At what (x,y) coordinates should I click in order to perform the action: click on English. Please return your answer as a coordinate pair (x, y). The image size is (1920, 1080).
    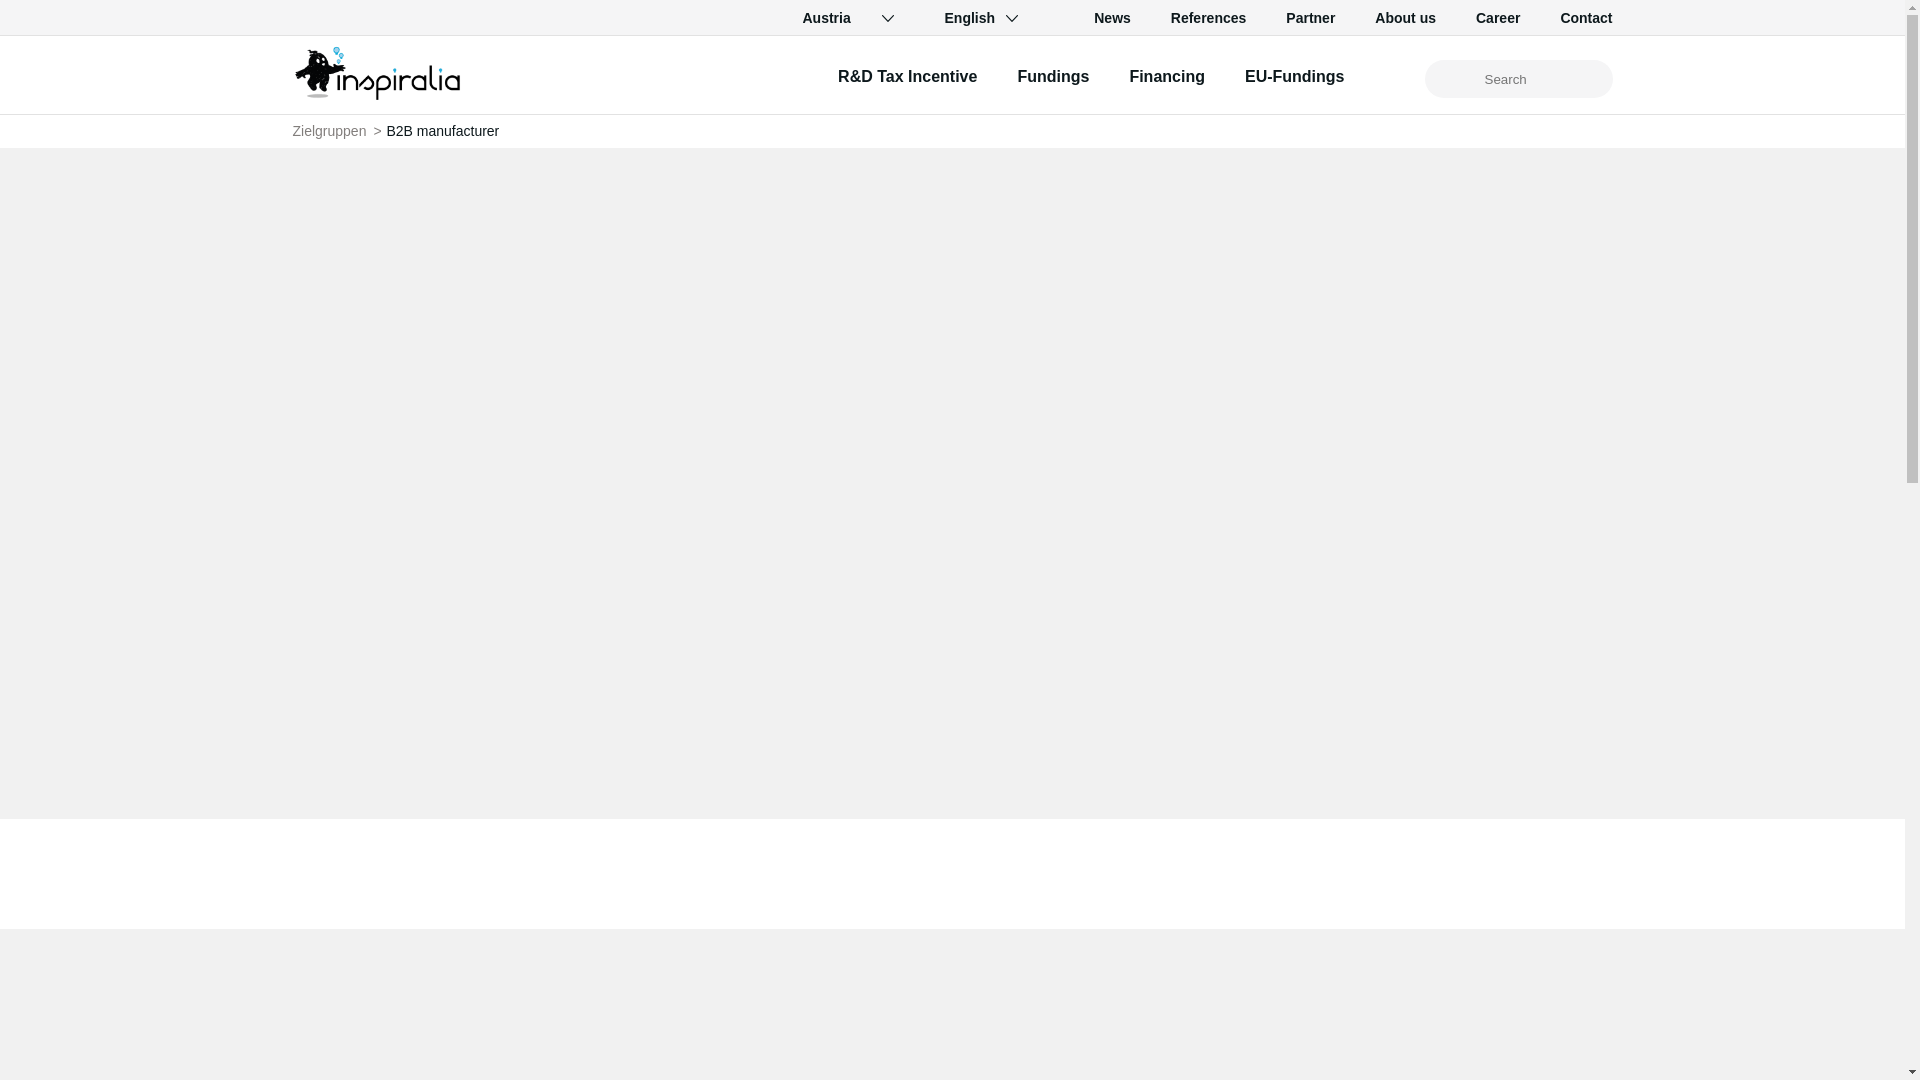
    Looking at the image, I should click on (968, 18).